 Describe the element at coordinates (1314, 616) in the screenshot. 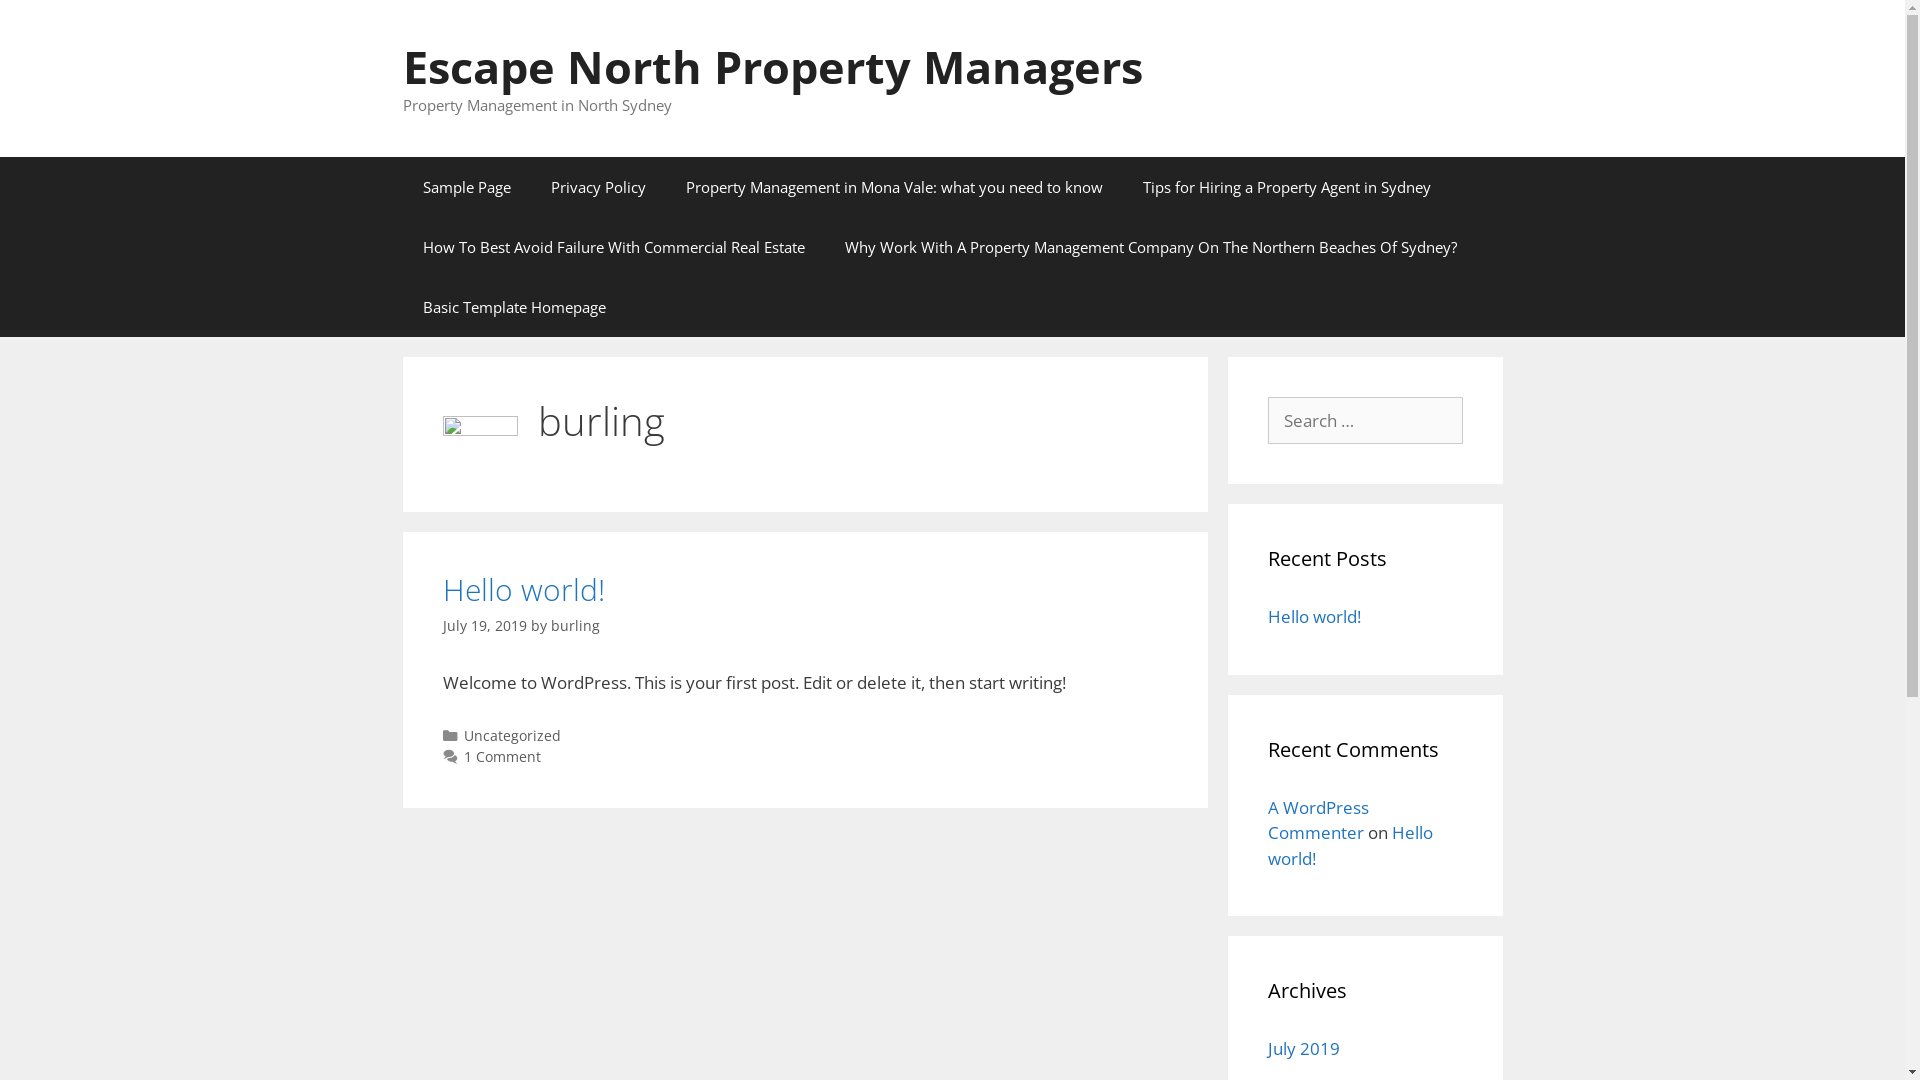

I see `Hello world!` at that location.